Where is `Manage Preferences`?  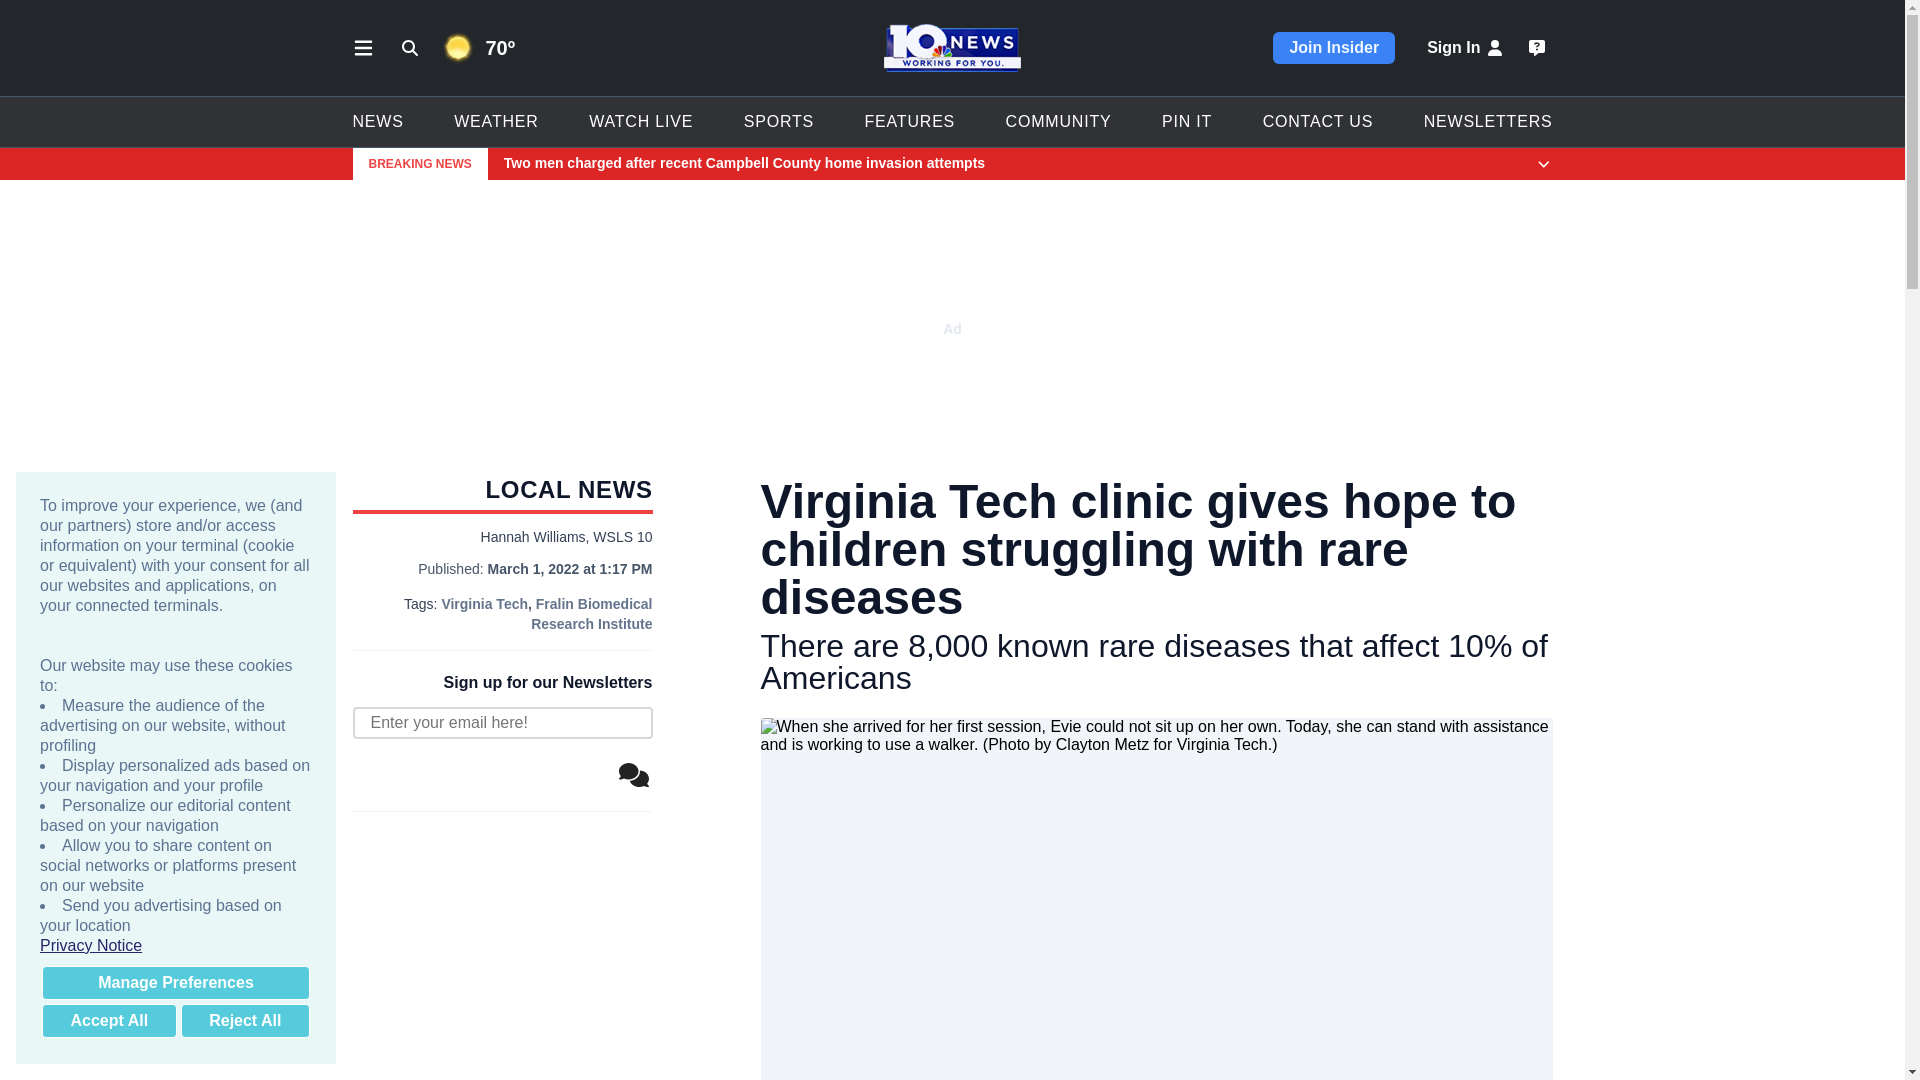 Manage Preferences is located at coordinates (176, 982).